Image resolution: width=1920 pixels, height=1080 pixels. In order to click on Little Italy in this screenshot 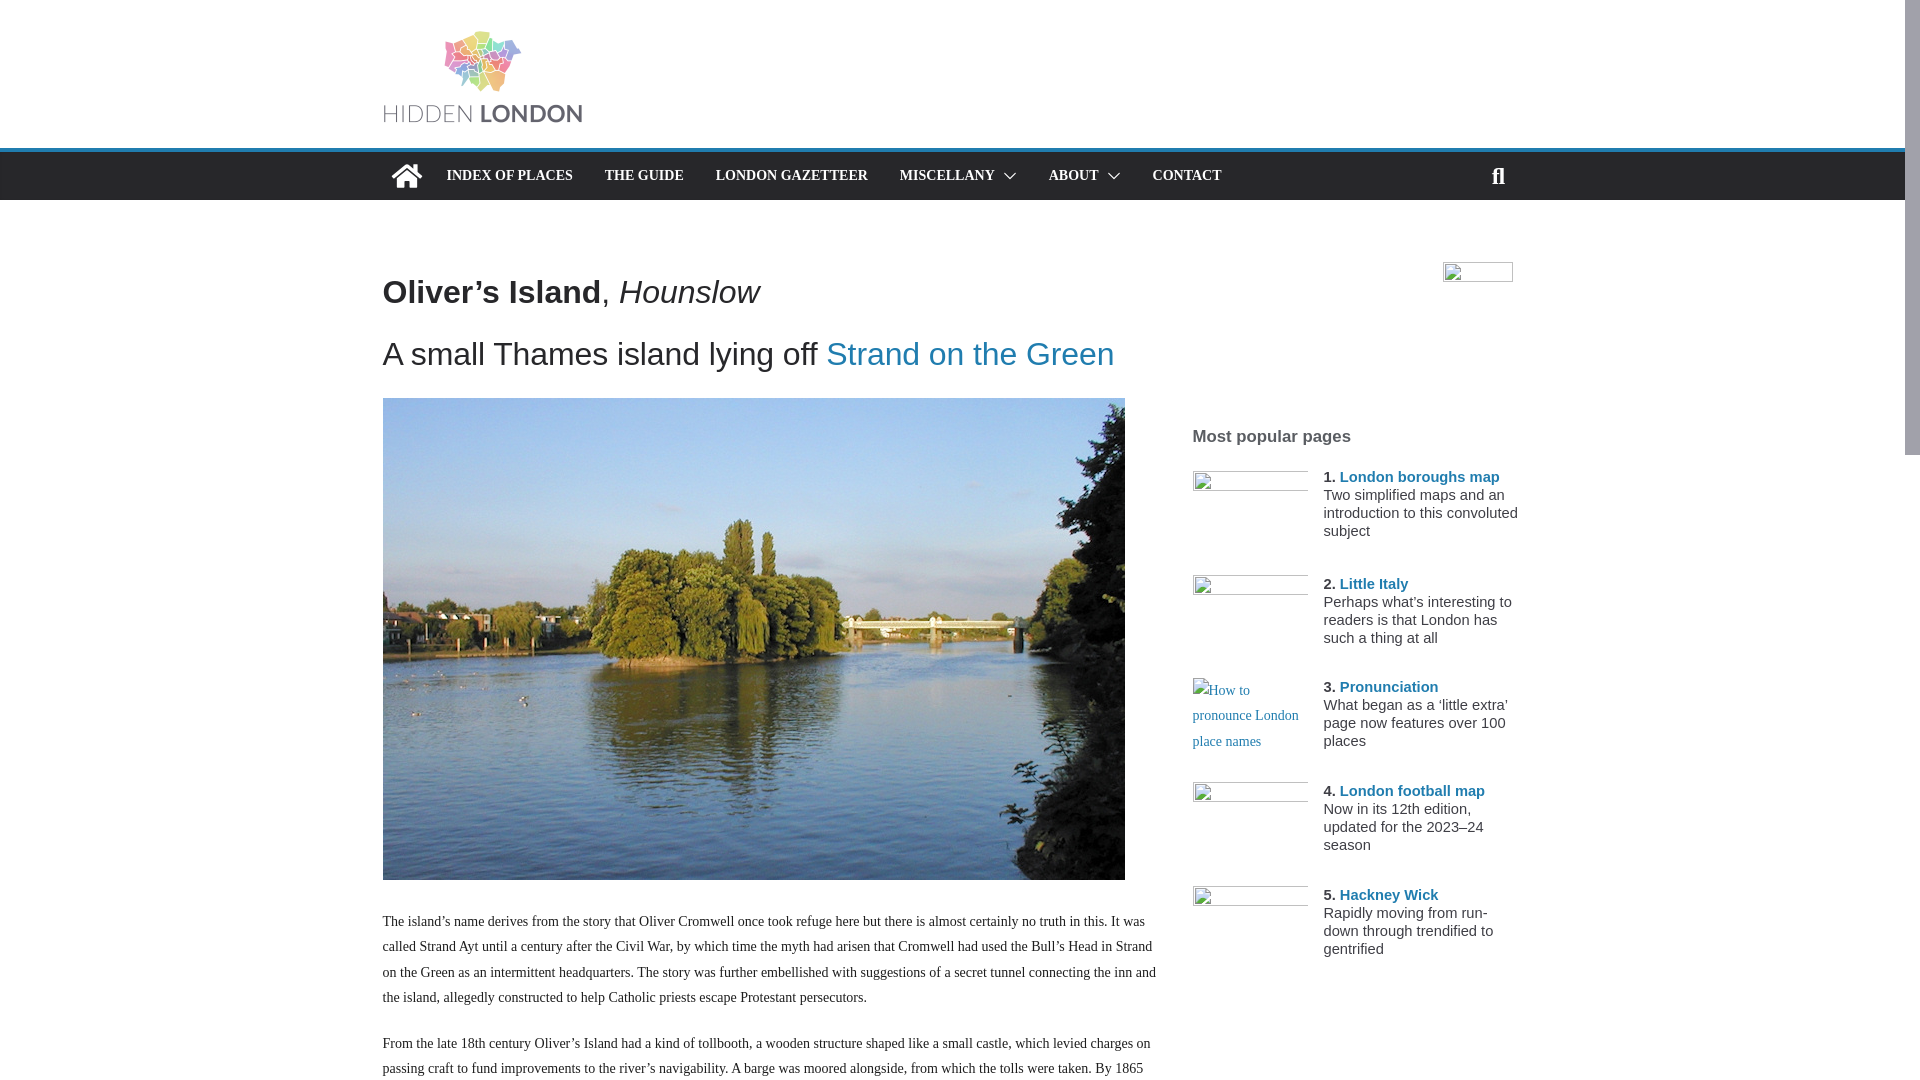, I will do `click(1374, 583)`.